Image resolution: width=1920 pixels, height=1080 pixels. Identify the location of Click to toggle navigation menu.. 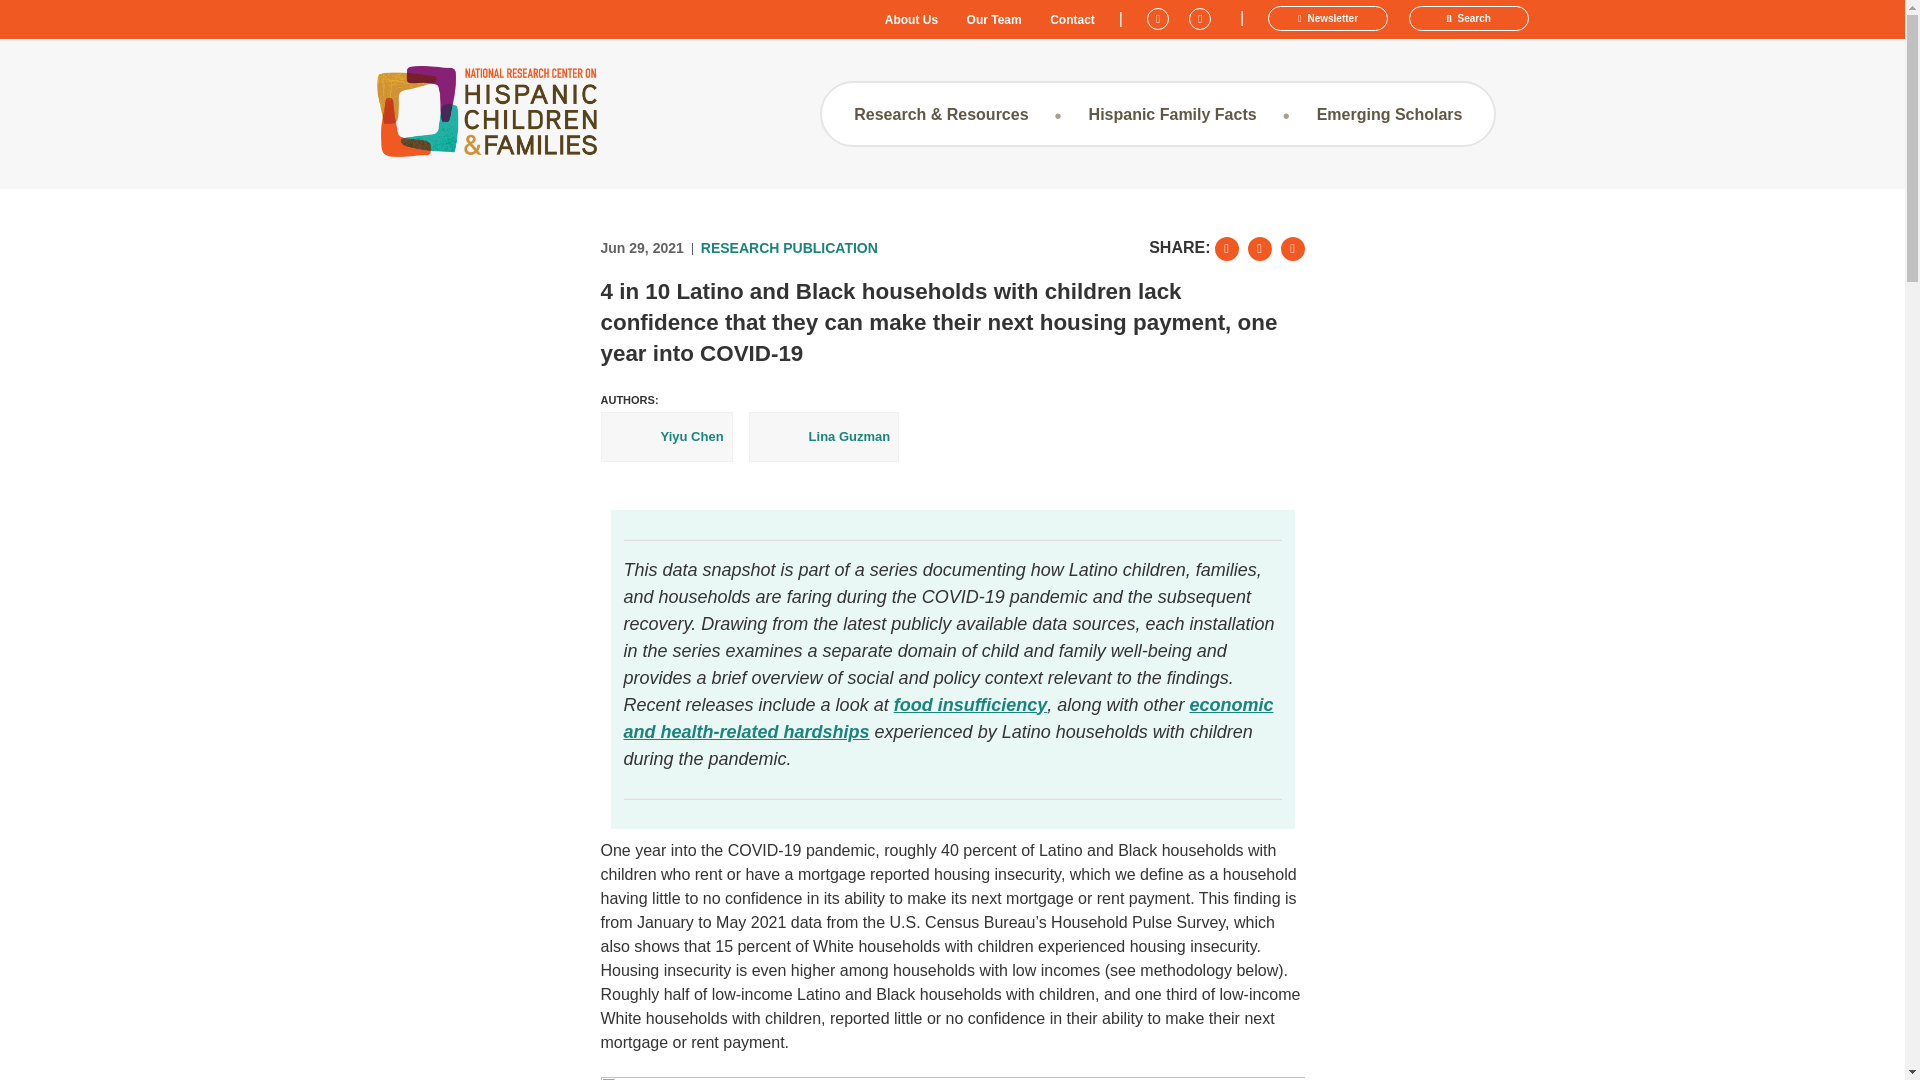
(692, 114).